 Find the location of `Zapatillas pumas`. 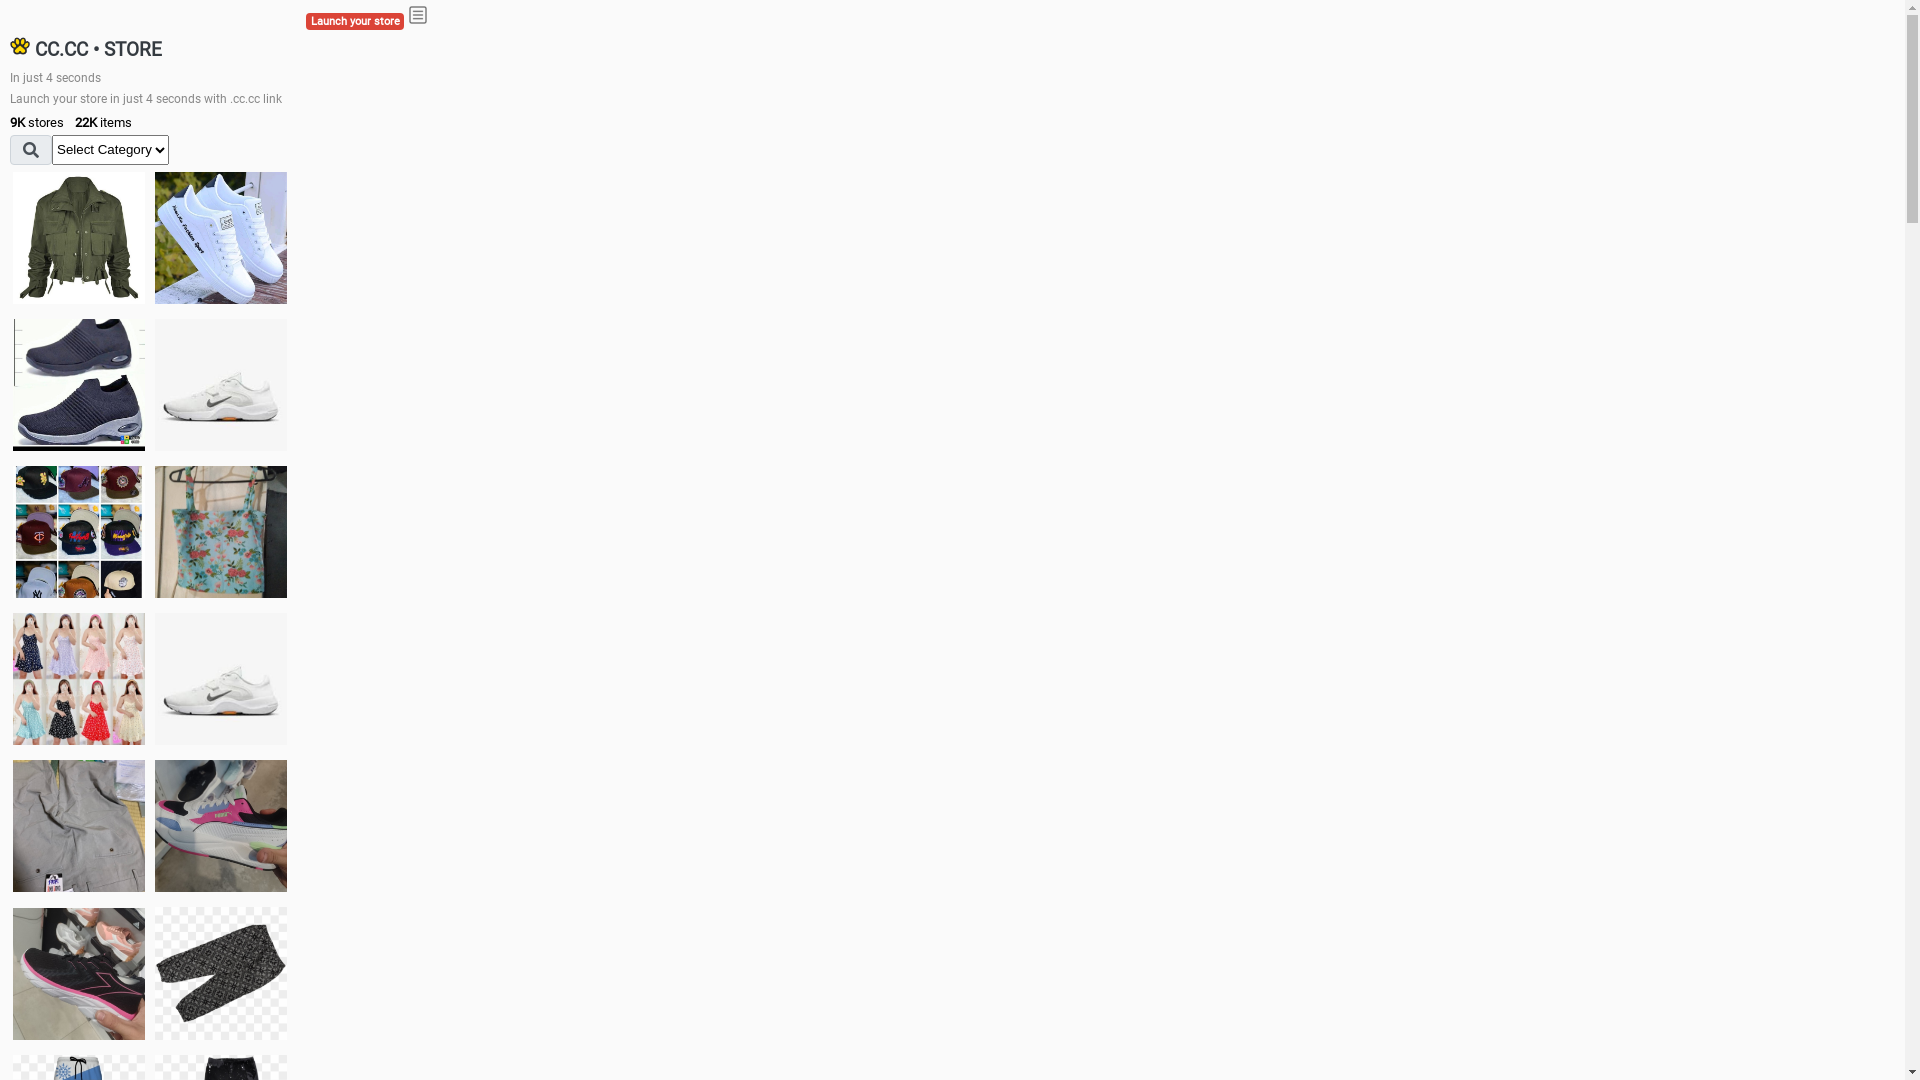

Zapatillas pumas is located at coordinates (221, 826).